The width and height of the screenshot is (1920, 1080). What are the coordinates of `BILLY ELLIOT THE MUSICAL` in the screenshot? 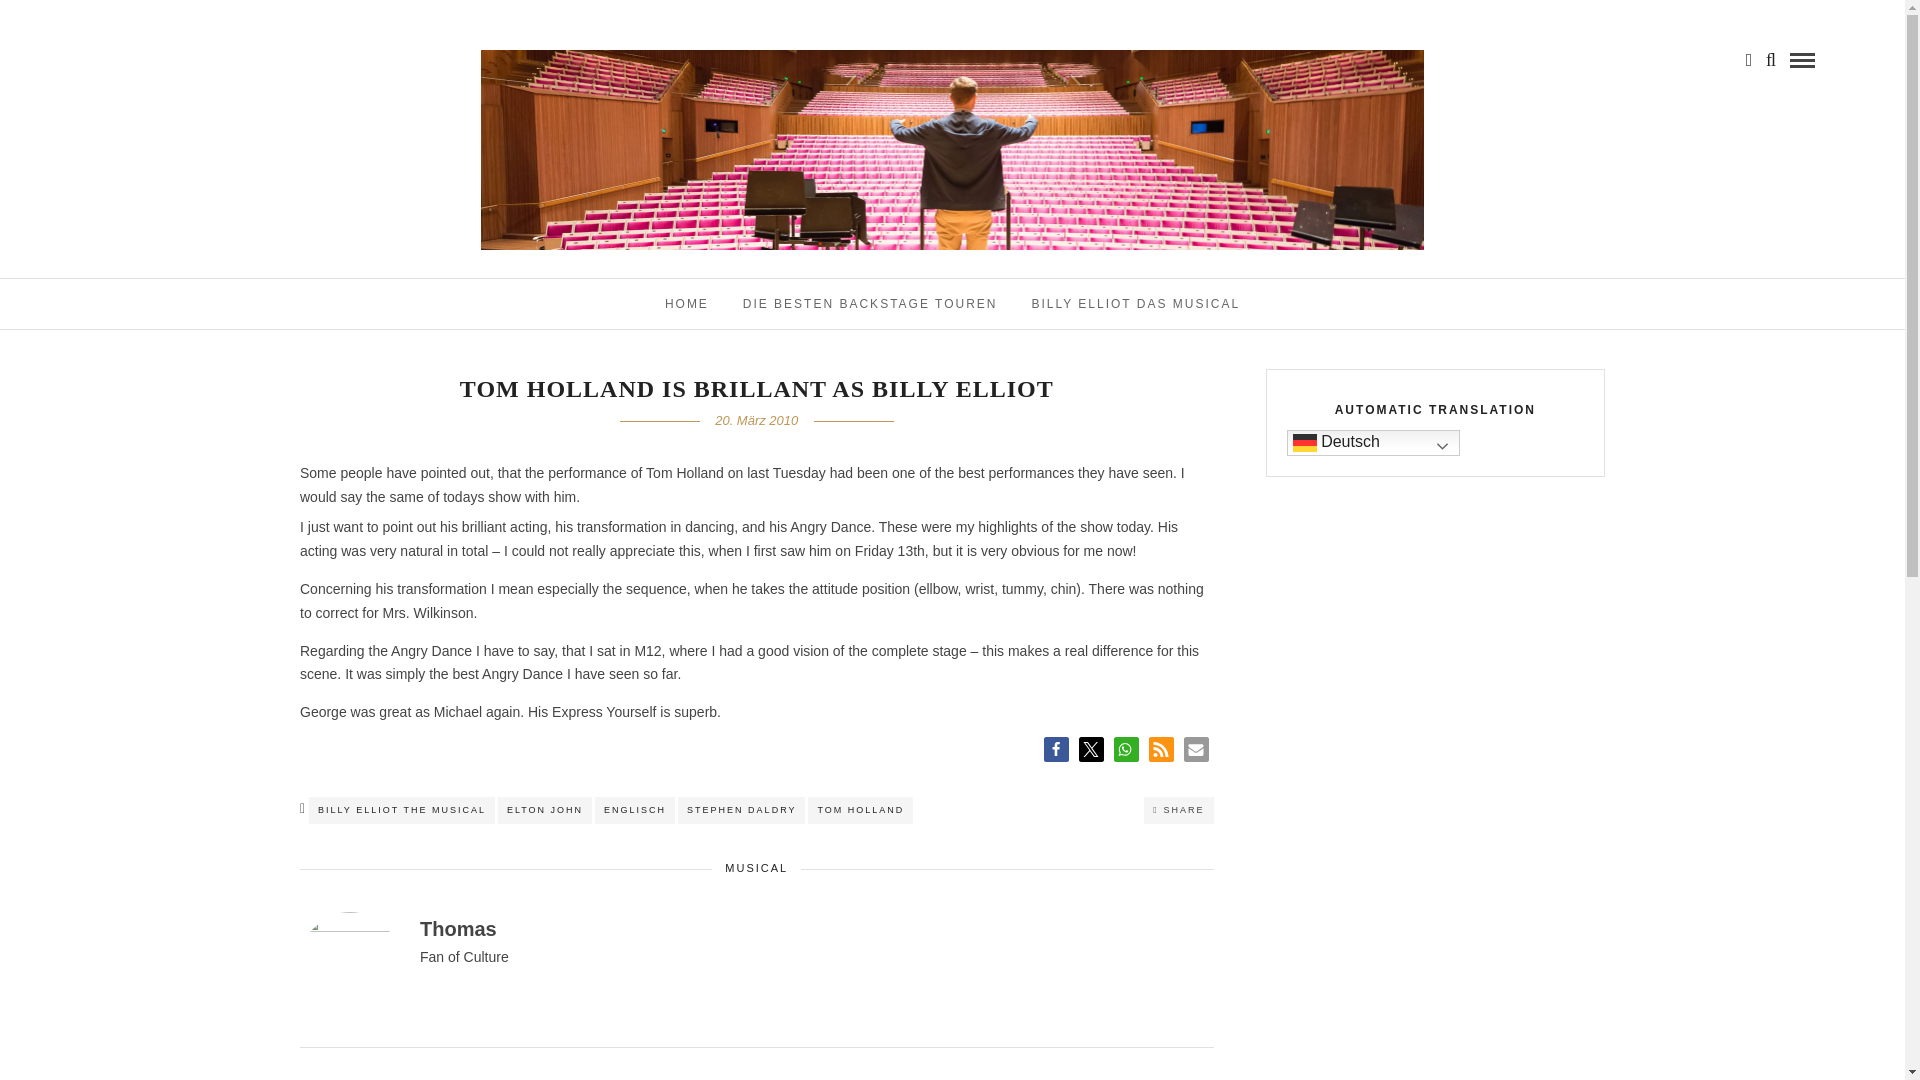 It's located at (402, 810).